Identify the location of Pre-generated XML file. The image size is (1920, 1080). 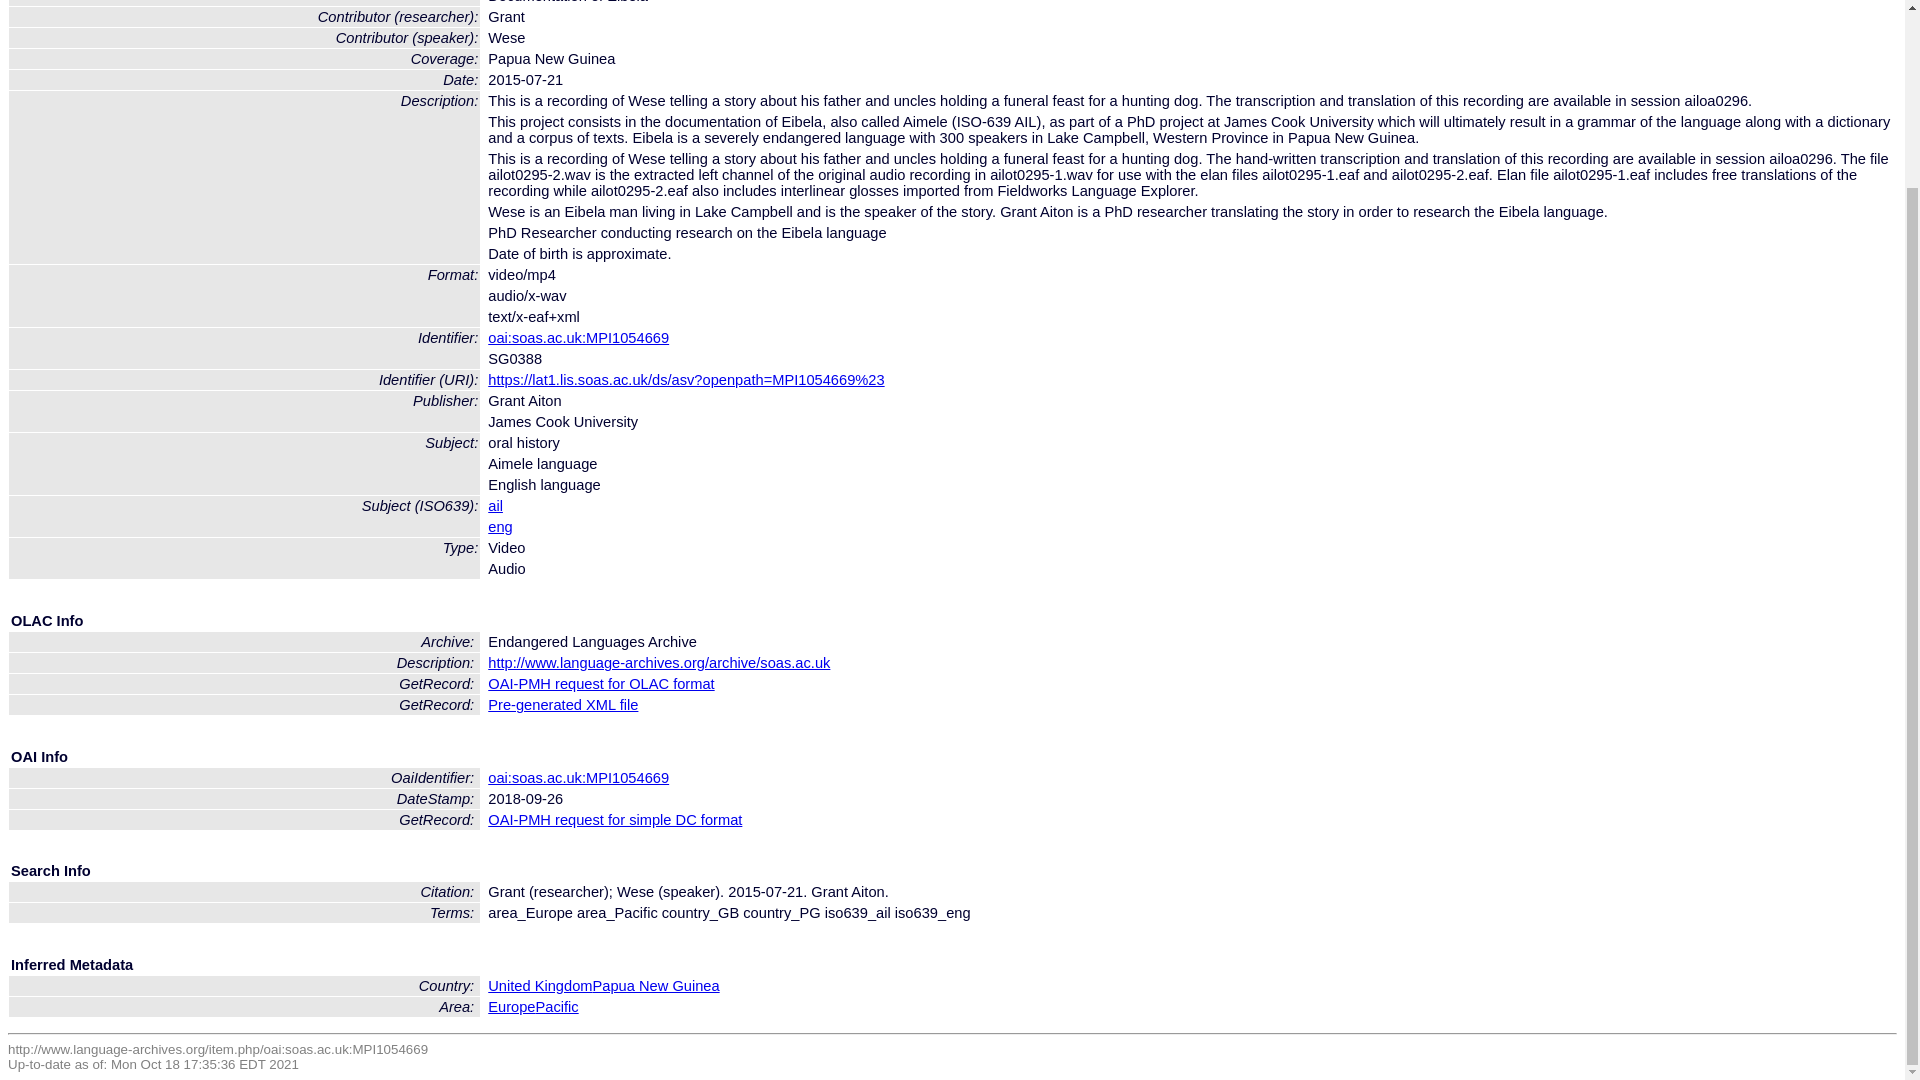
(562, 704).